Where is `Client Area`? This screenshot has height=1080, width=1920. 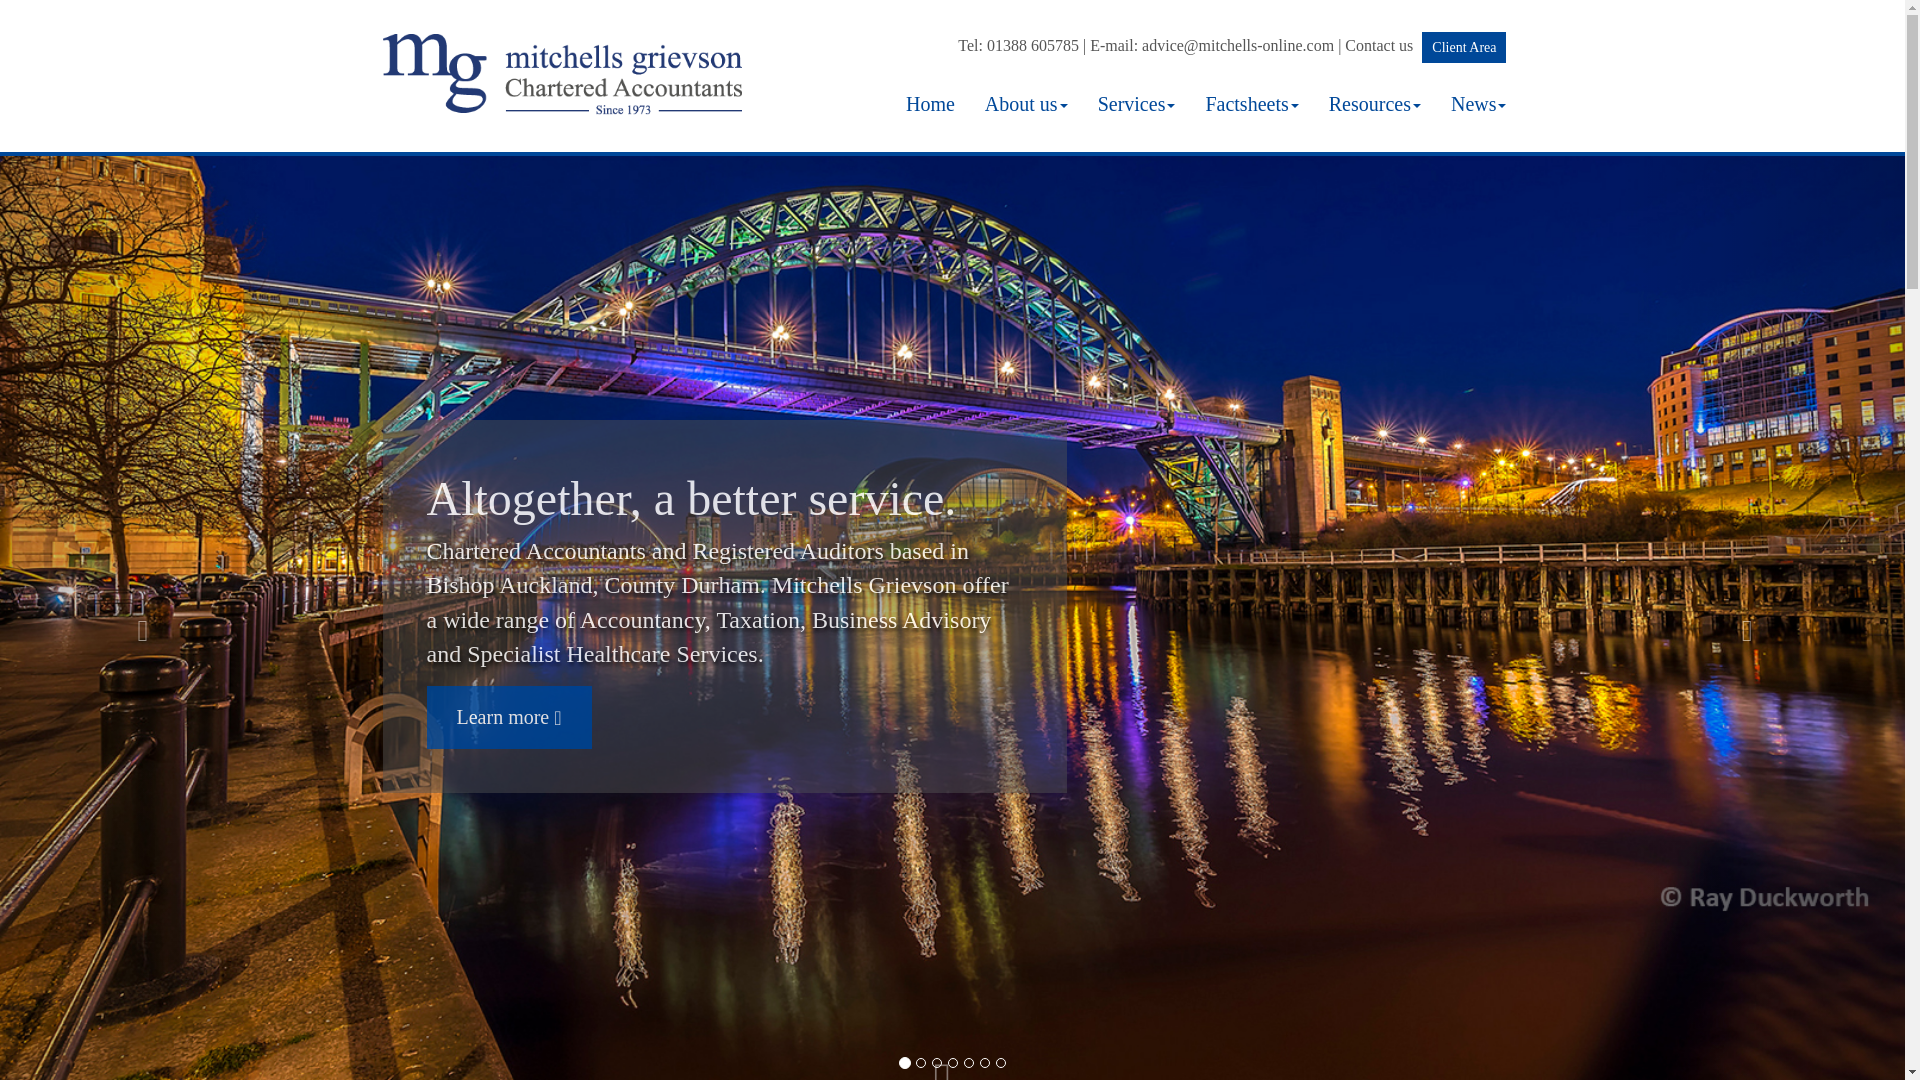 Client Area is located at coordinates (1464, 47).